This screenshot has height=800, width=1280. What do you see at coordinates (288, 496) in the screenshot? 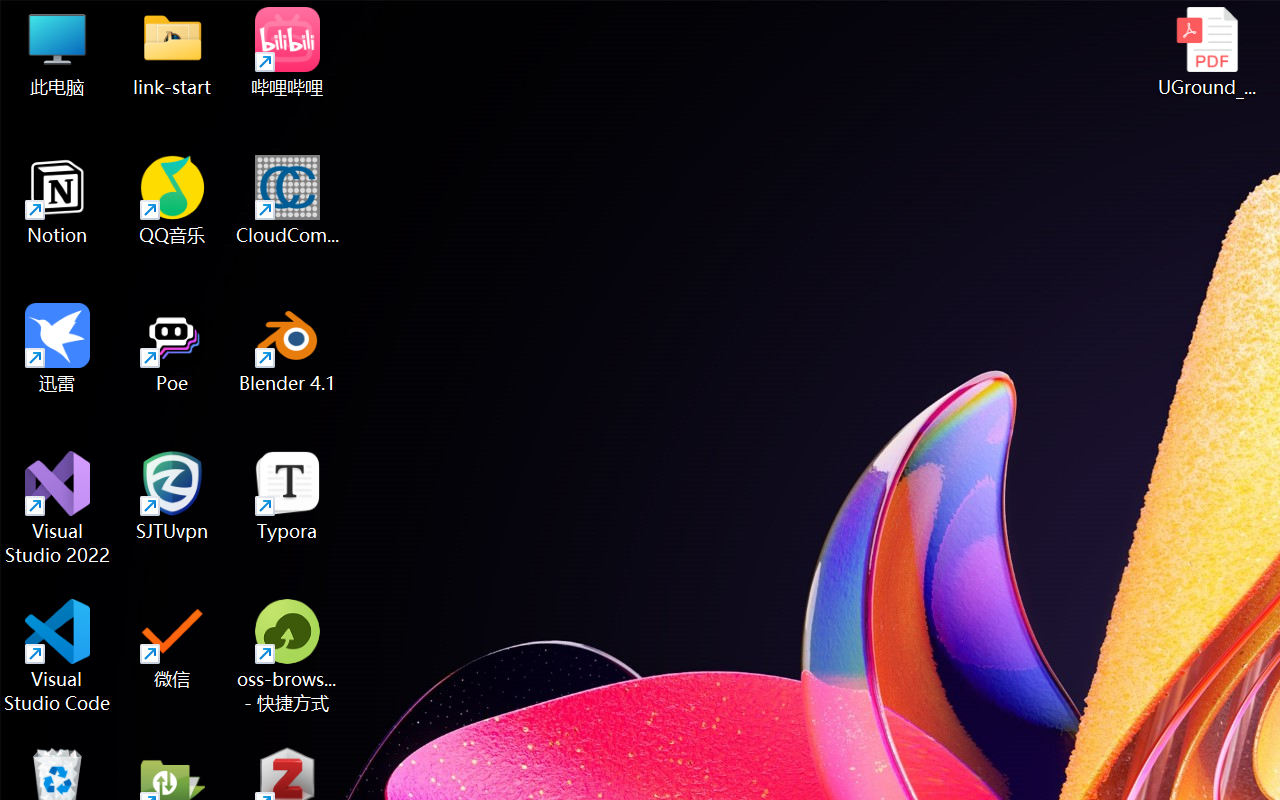
I see `Typora` at bounding box center [288, 496].